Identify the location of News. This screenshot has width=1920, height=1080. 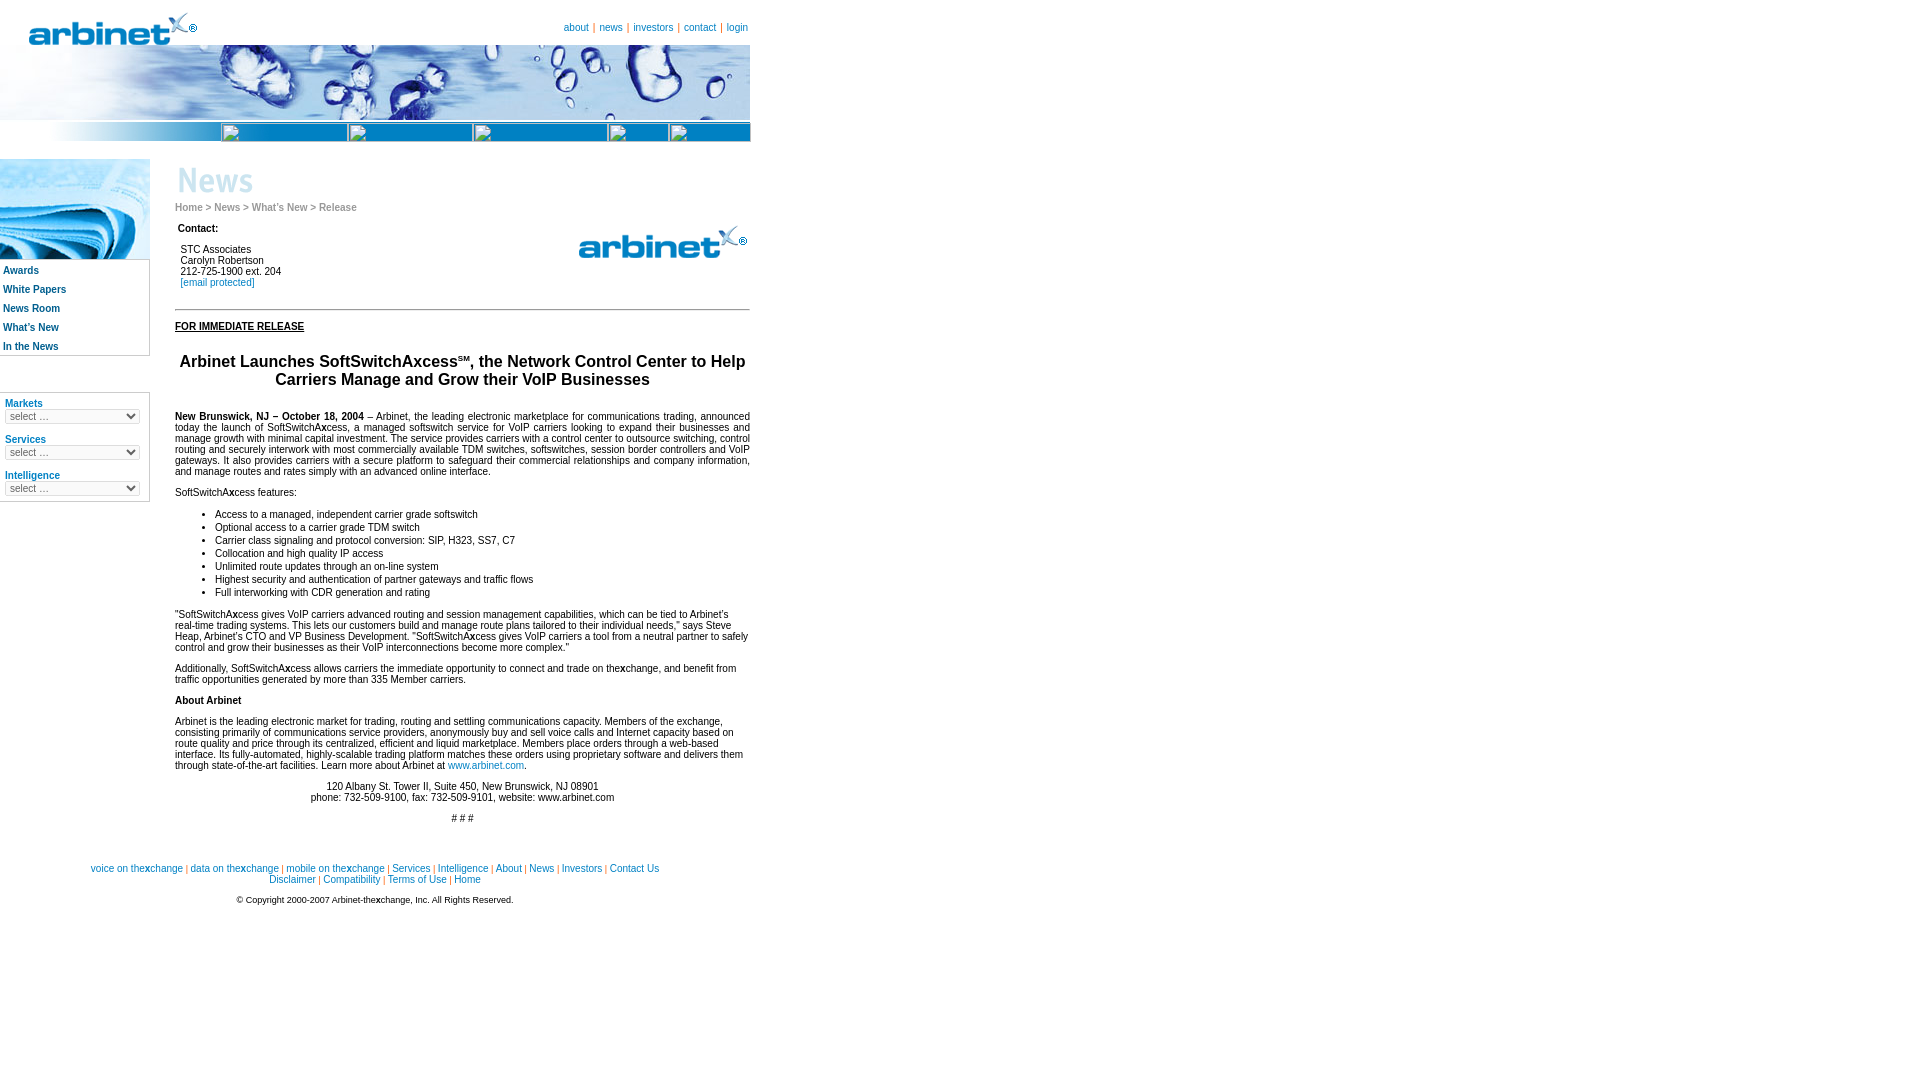
(226, 206).